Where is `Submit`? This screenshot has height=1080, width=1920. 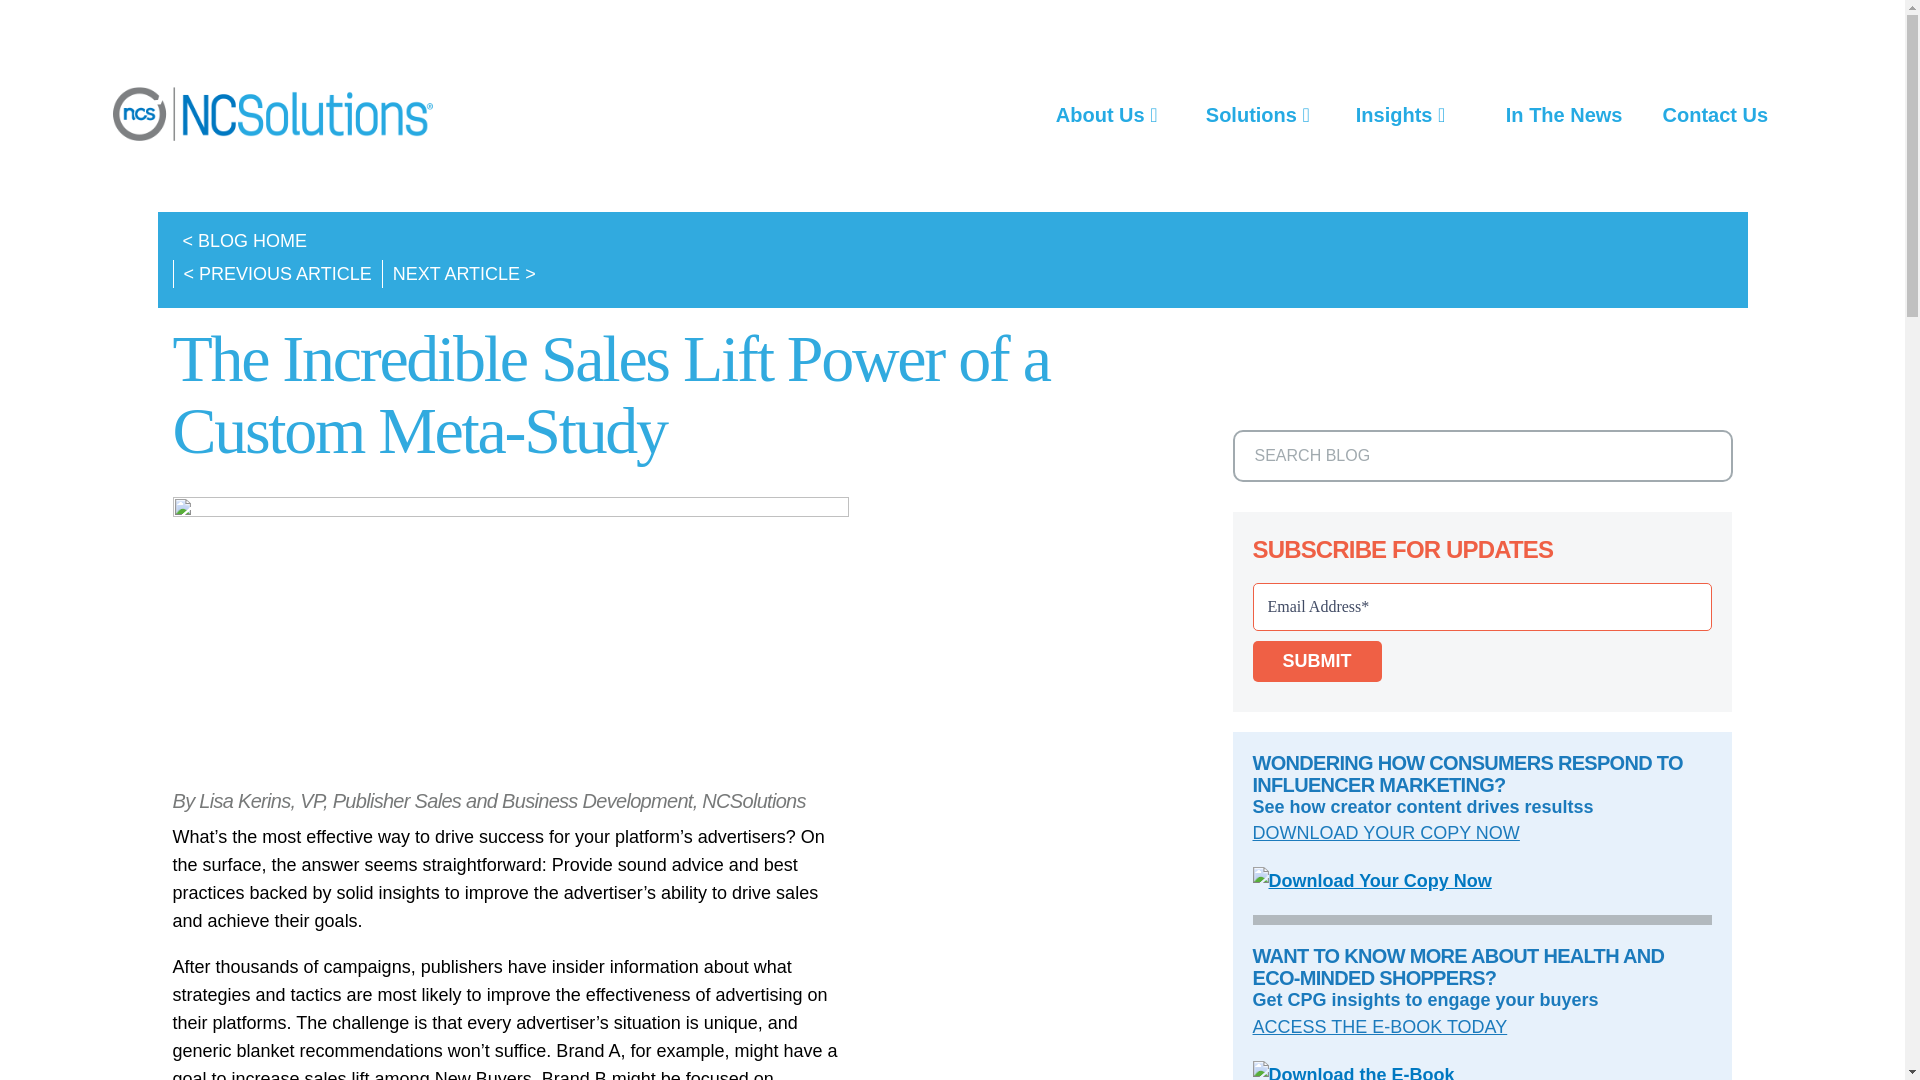 Submit is located at coordinates (1316, 661).